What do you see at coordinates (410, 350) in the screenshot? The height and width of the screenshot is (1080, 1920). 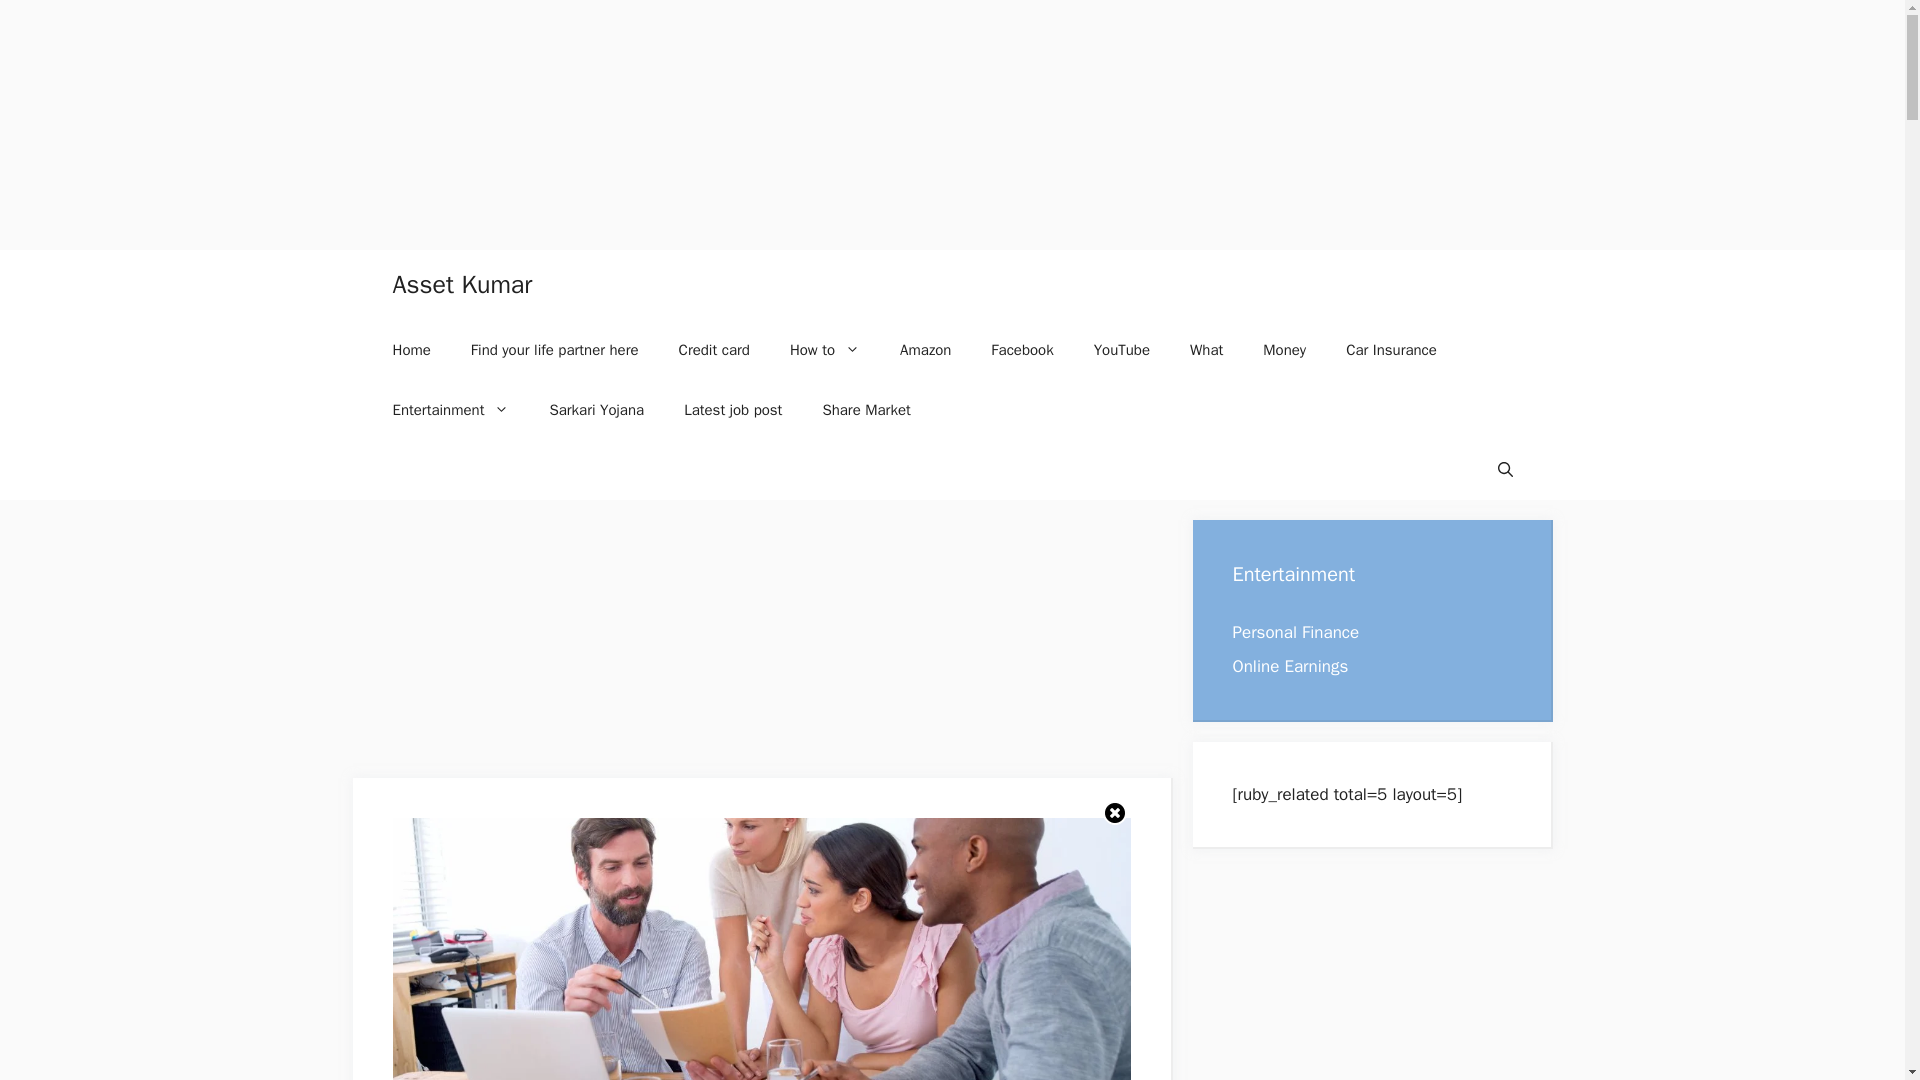 I see `Home` at bounding box center [410, 350].